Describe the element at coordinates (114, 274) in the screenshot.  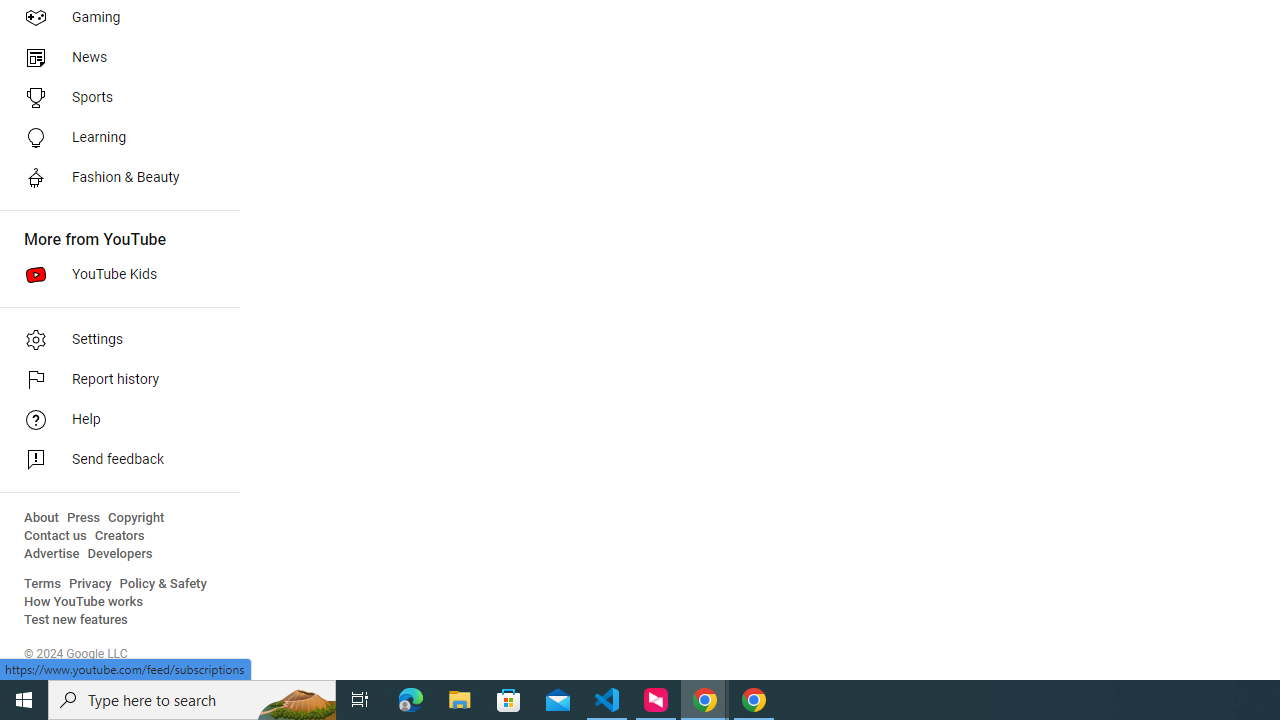
I see `YouTube Kids` at that location.